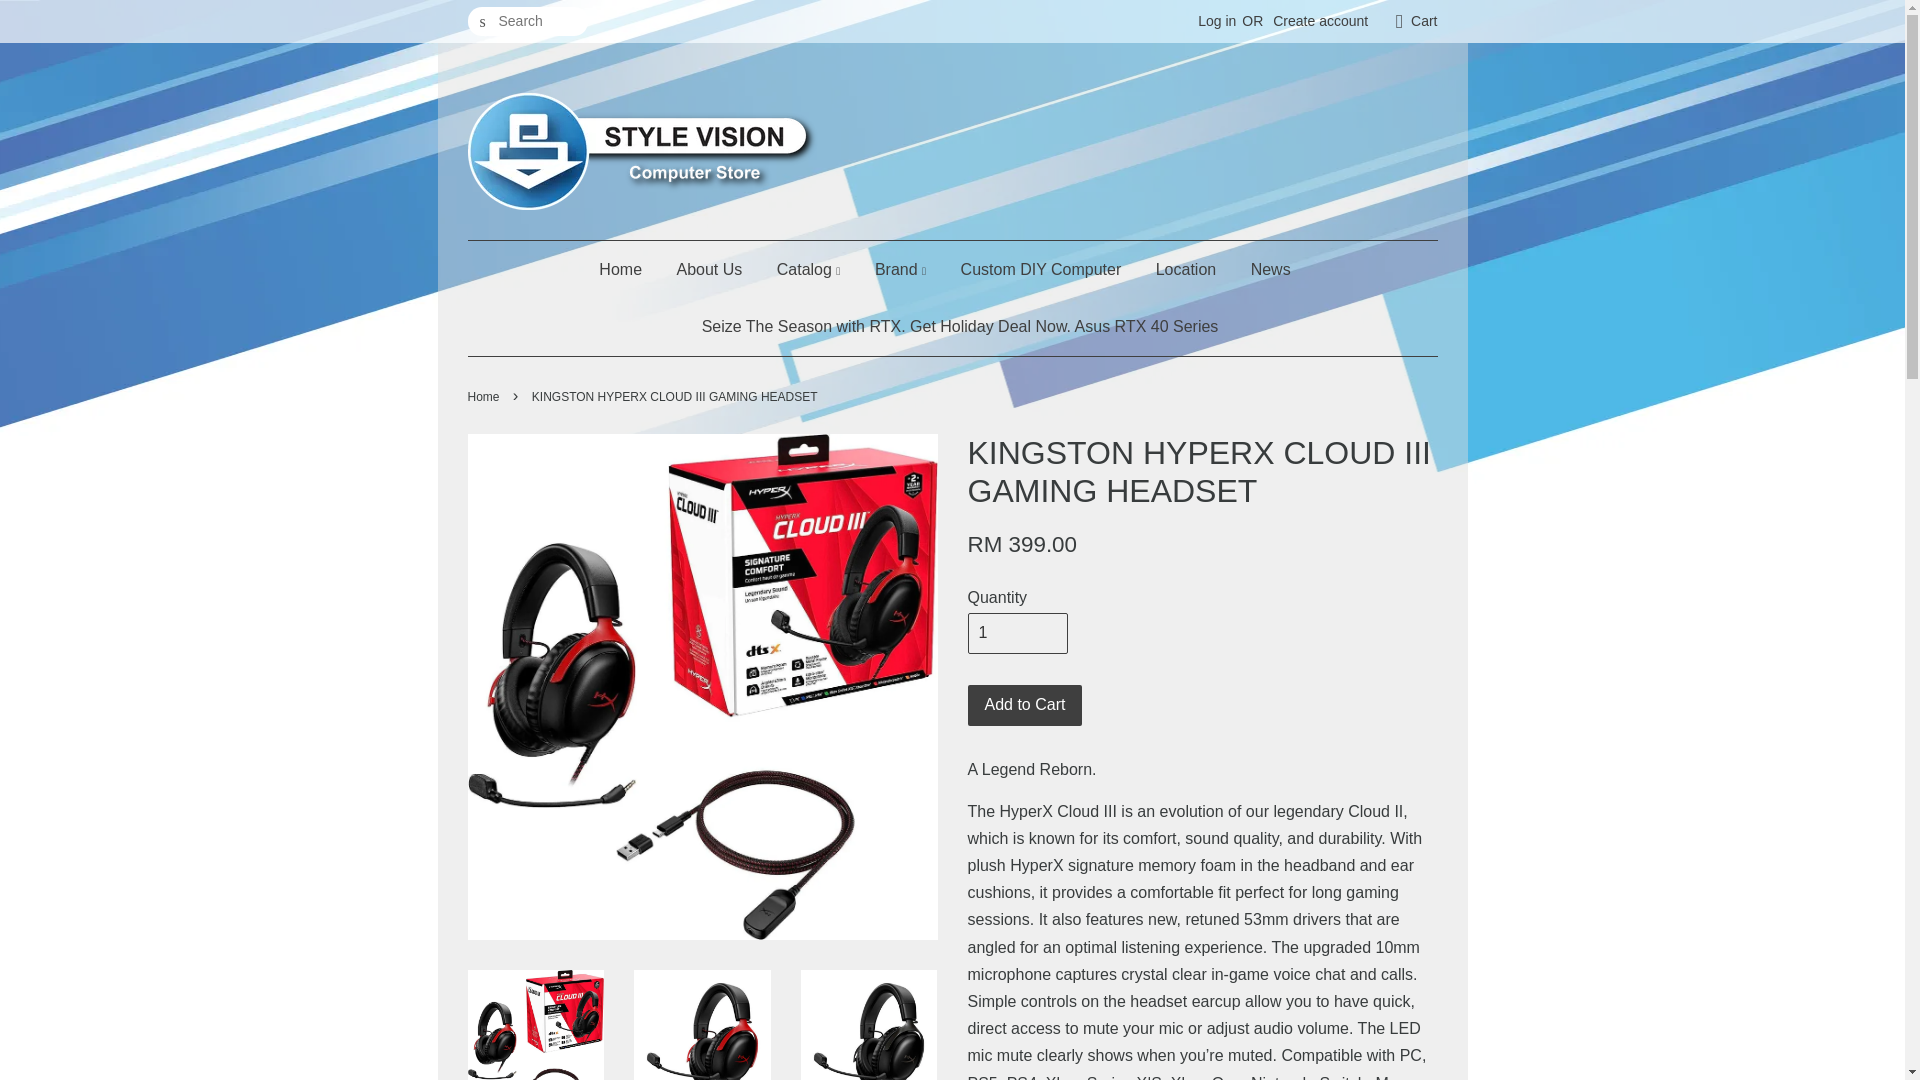  Describe the element at coordinates (1017, 634) in the screenshot. I see `1` at that location.